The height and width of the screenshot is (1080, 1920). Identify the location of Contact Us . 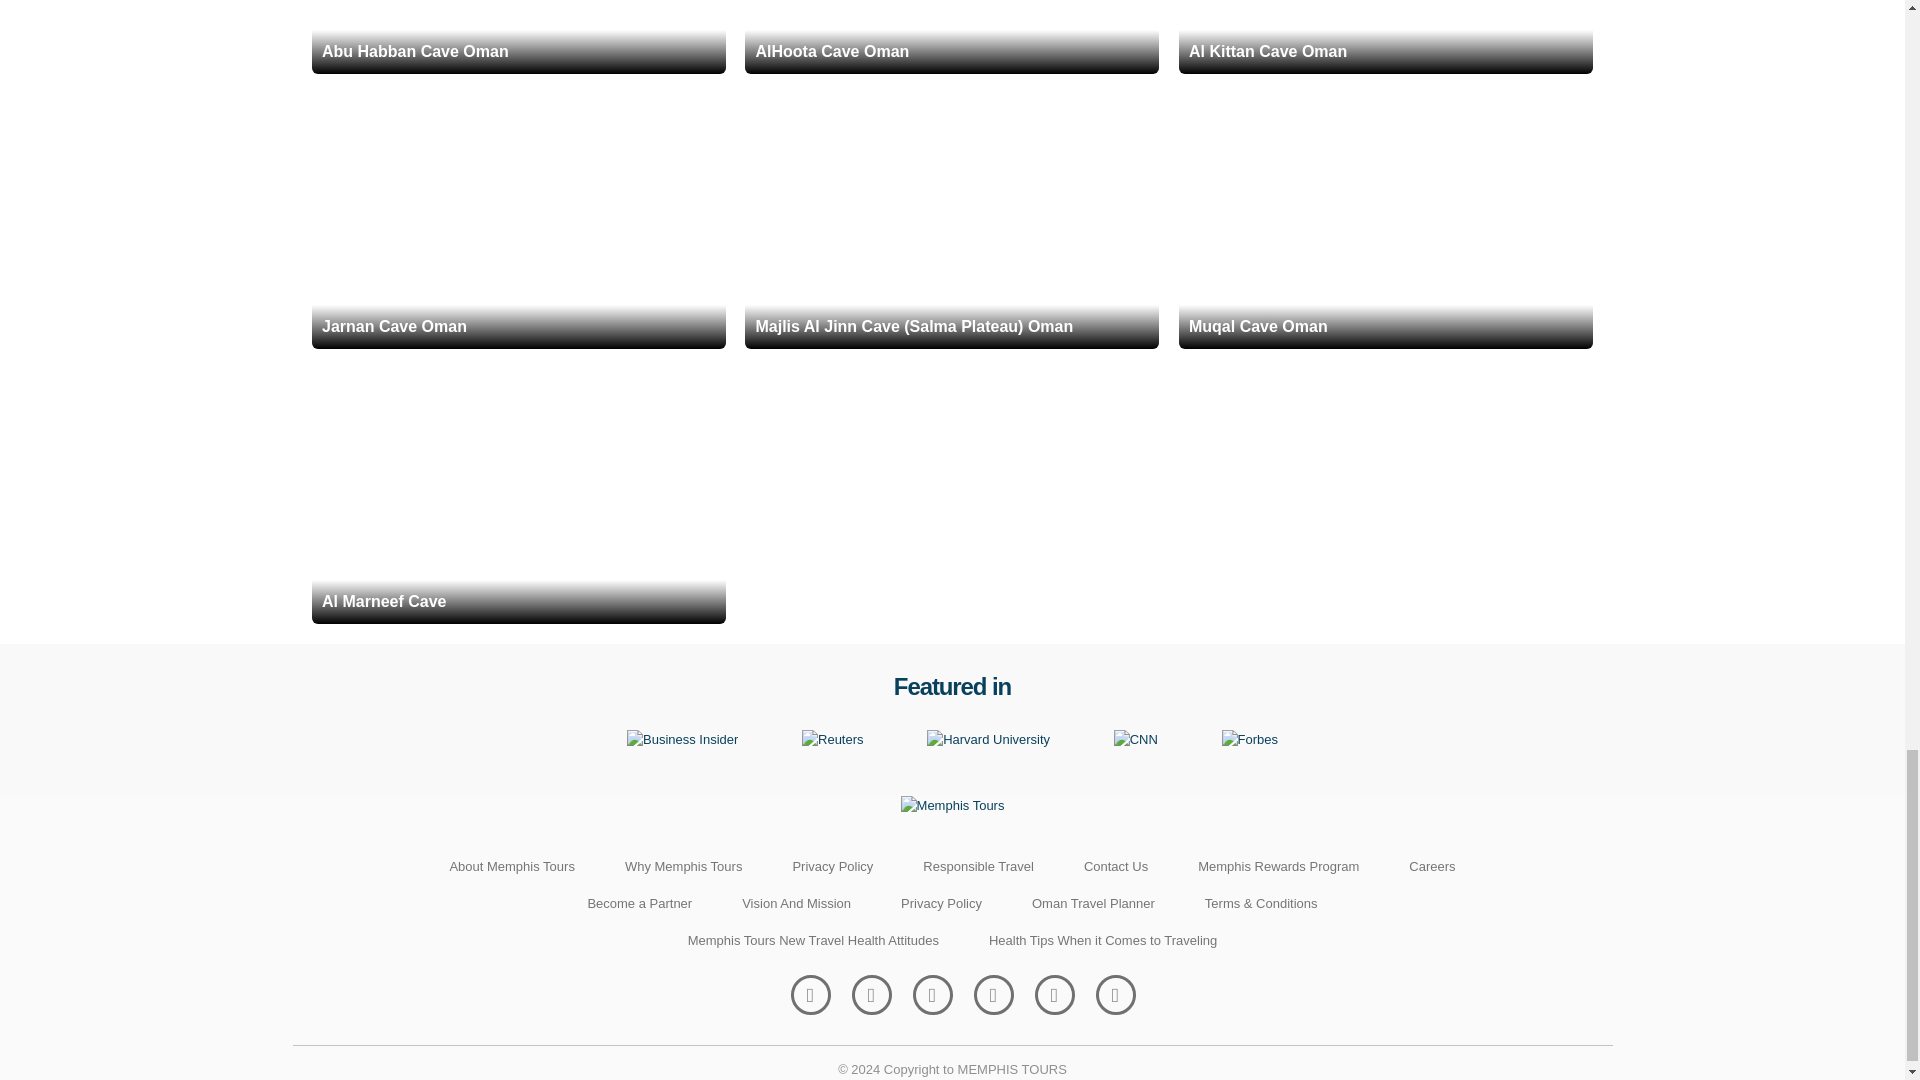
(1116, 866).